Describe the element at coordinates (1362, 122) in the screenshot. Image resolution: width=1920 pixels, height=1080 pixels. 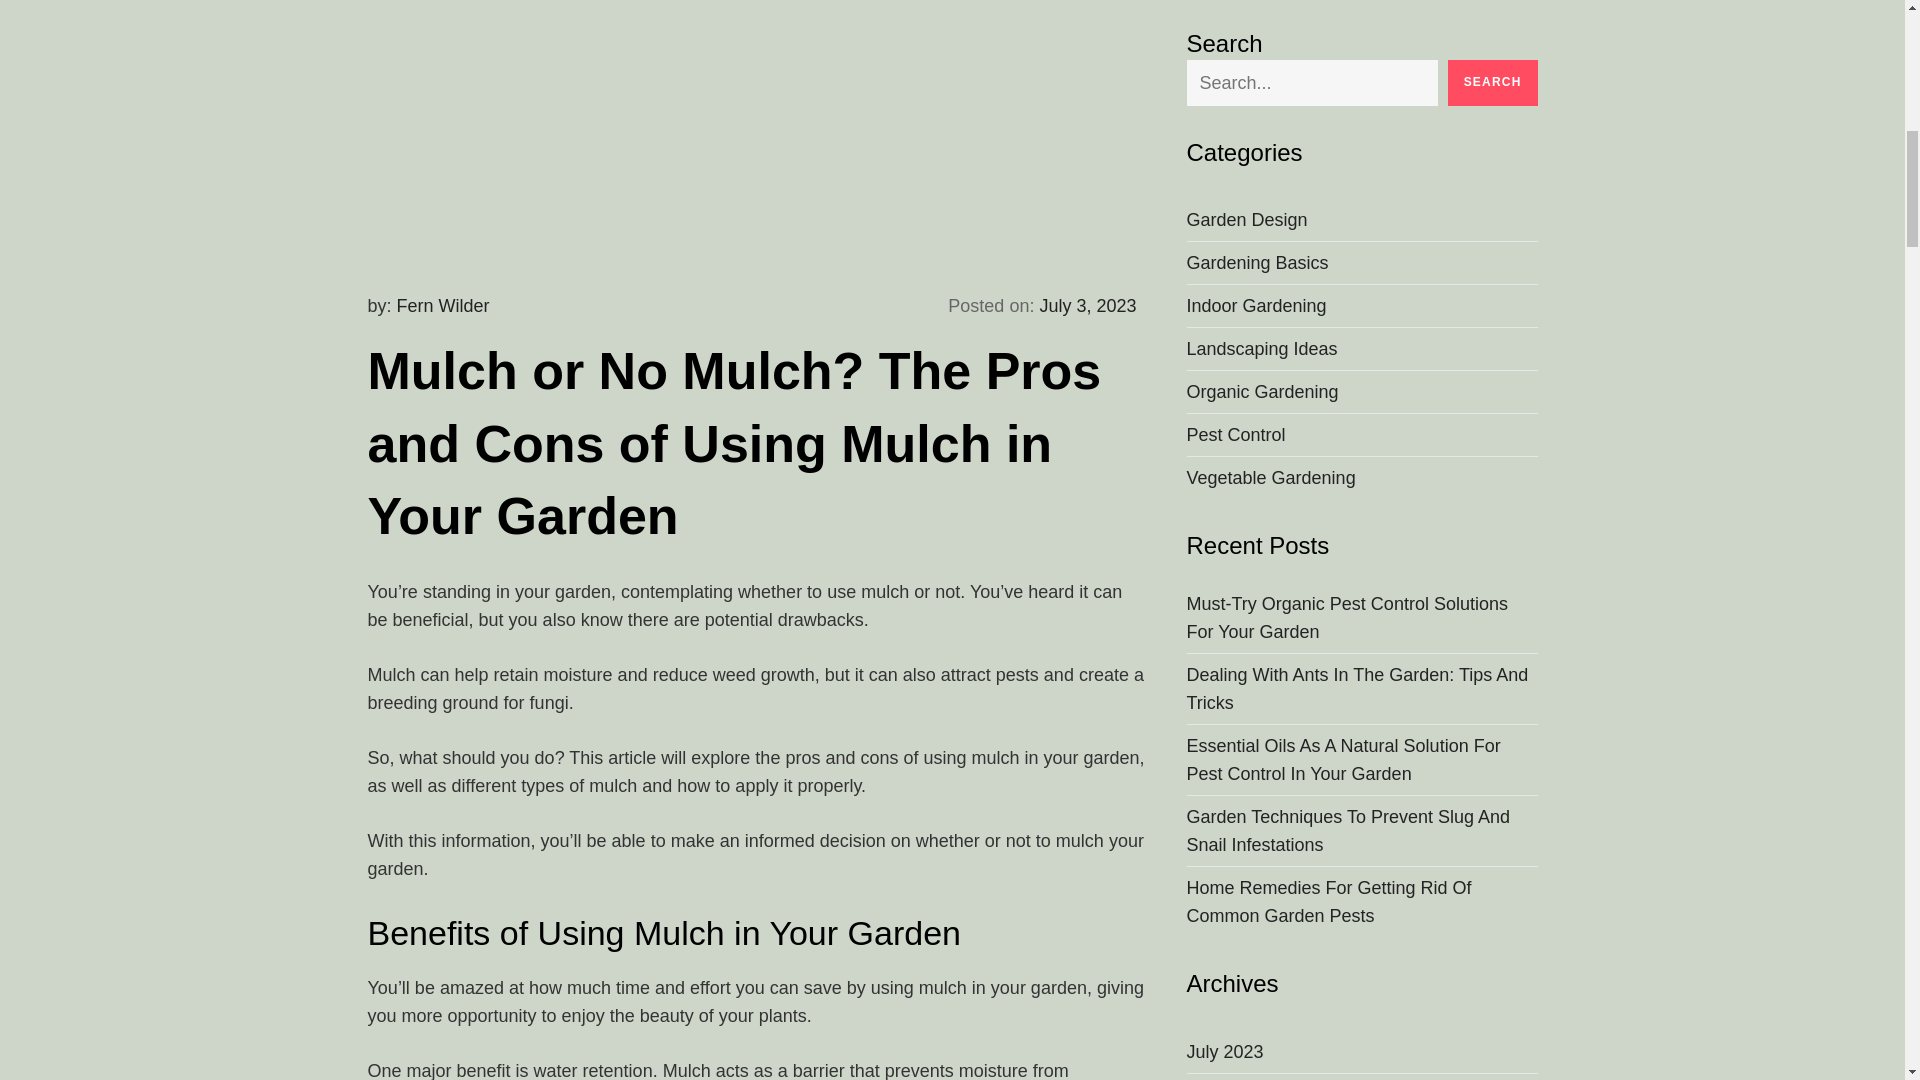
I see `Dealing With Ants In The Garden: Tips And Tricks` at that location.